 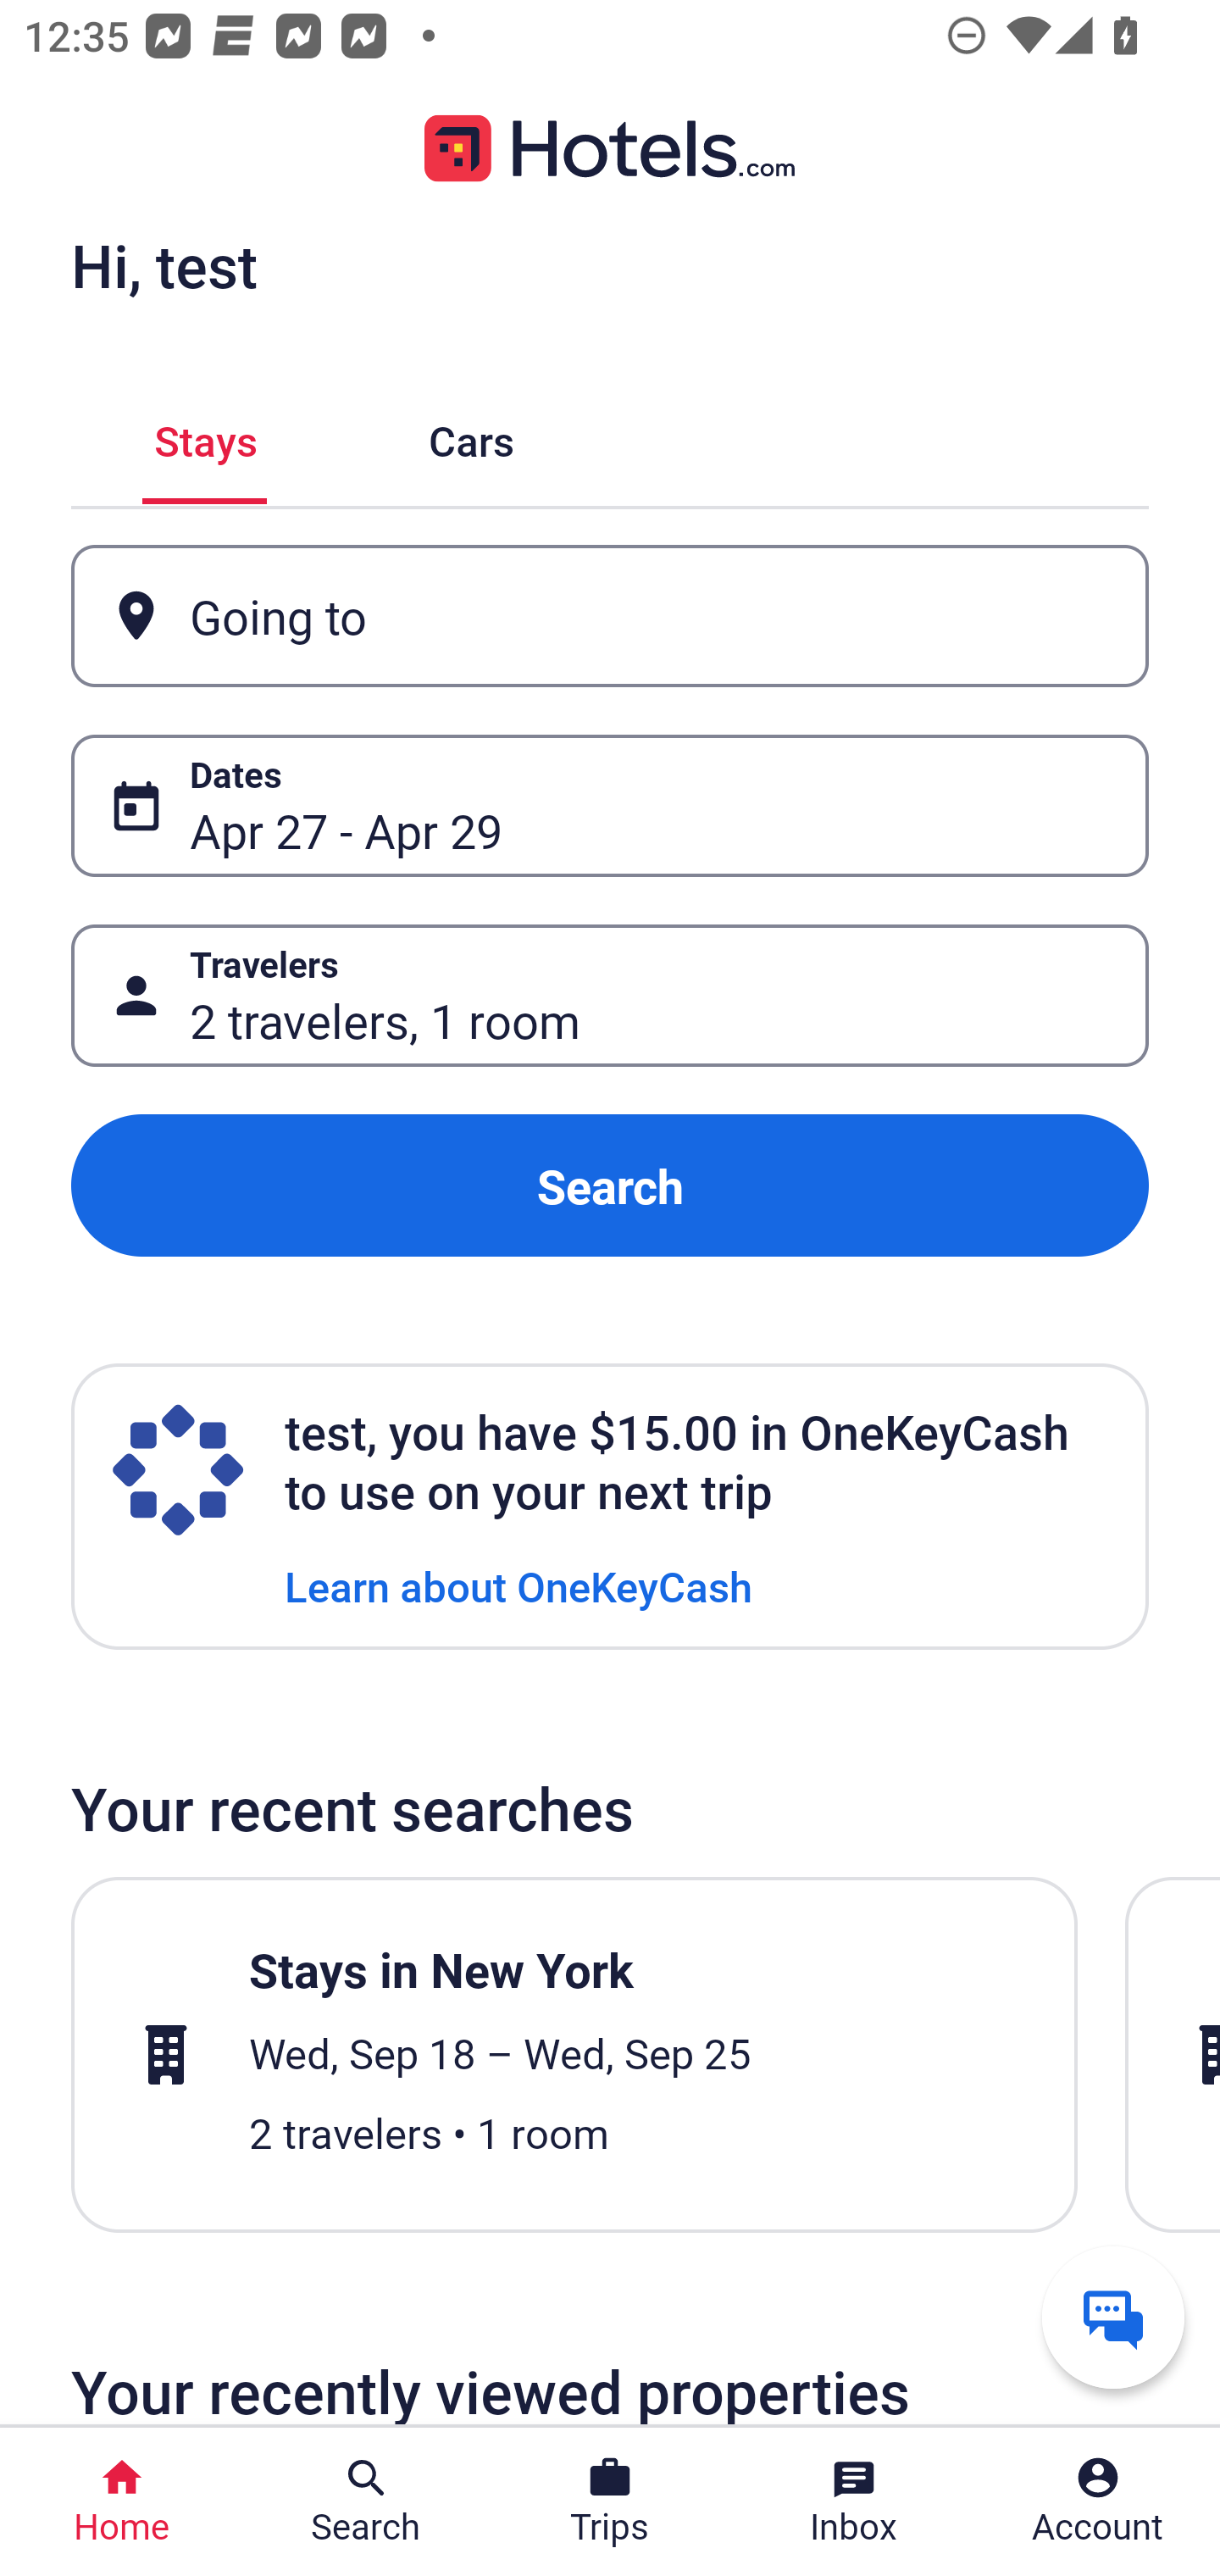 What do you see at coordinates (366, 2501) in the screenshot?
I see `Search Search Button` at bounding box center [366, 2501].